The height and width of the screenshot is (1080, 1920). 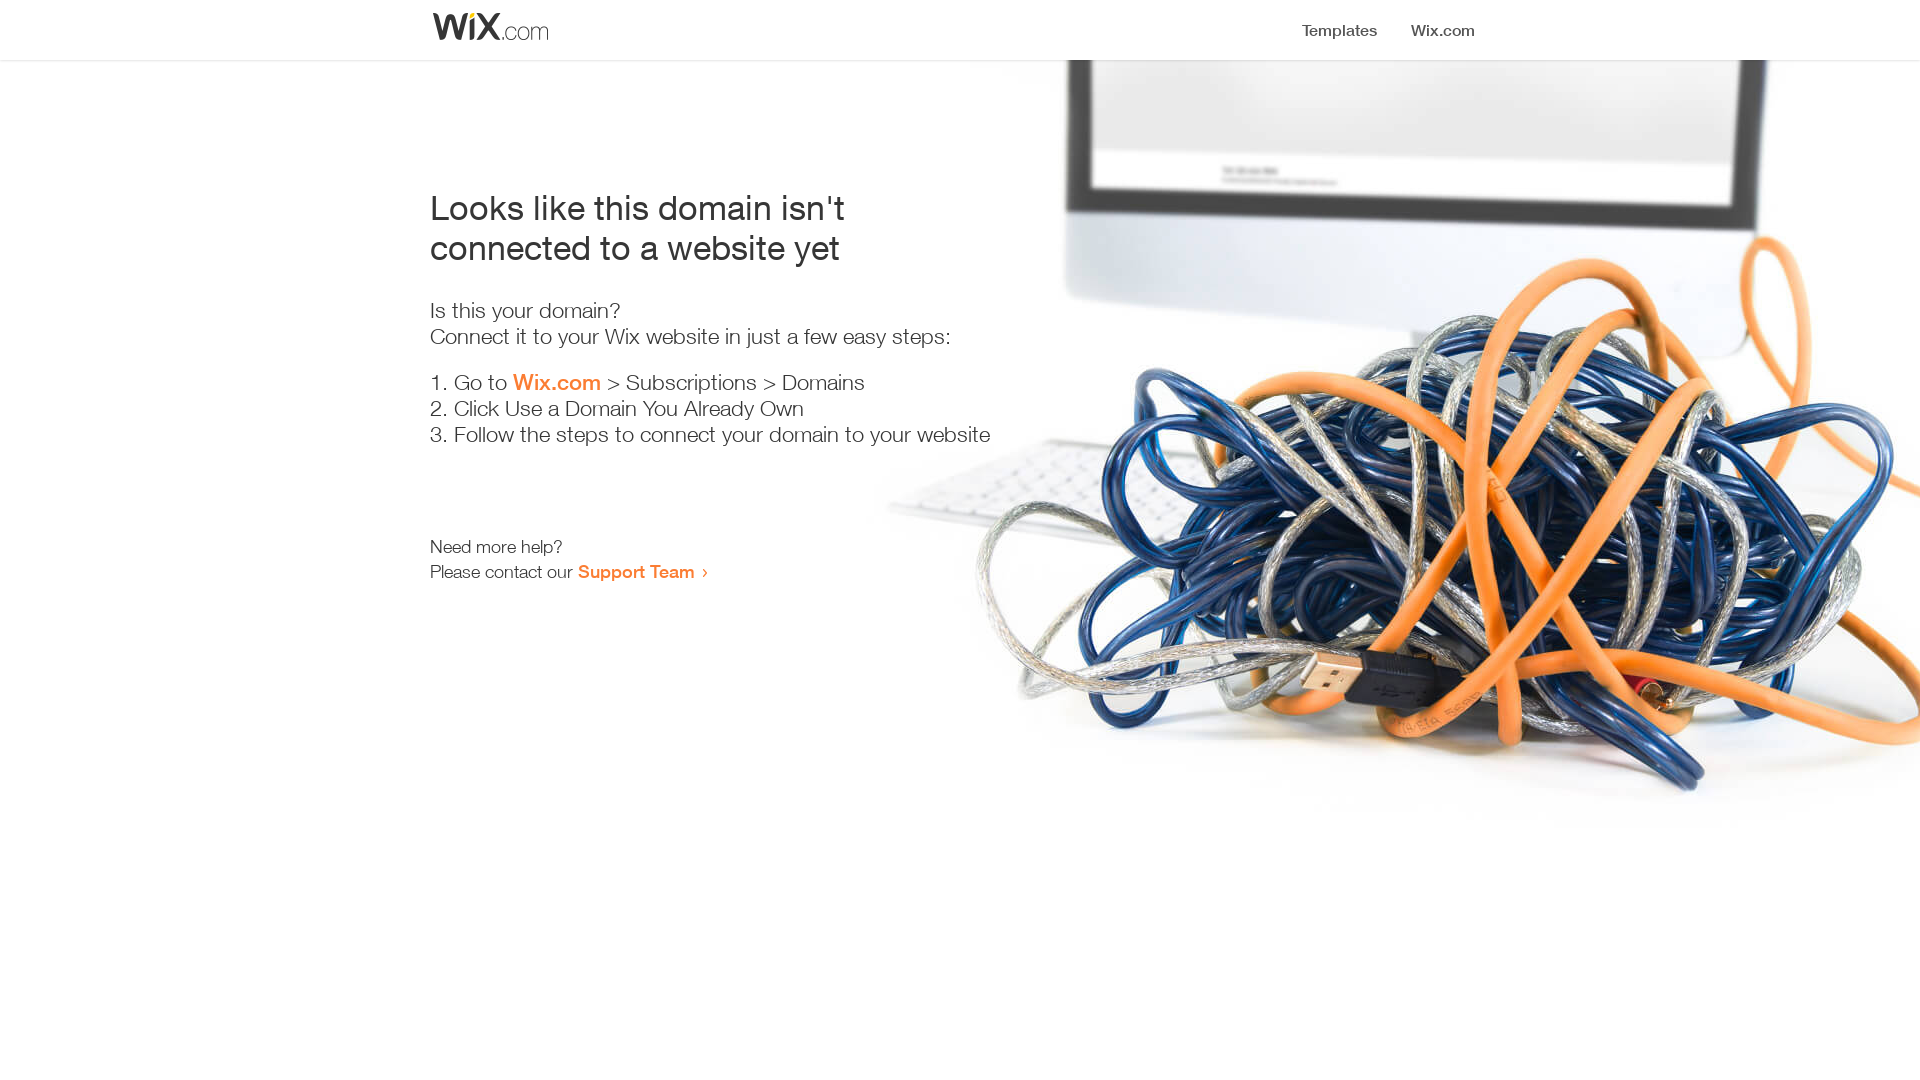 What do you see at coordinates (636, 571) in the screenshot?
I see `Support Team` at bounding box center [636, 571].